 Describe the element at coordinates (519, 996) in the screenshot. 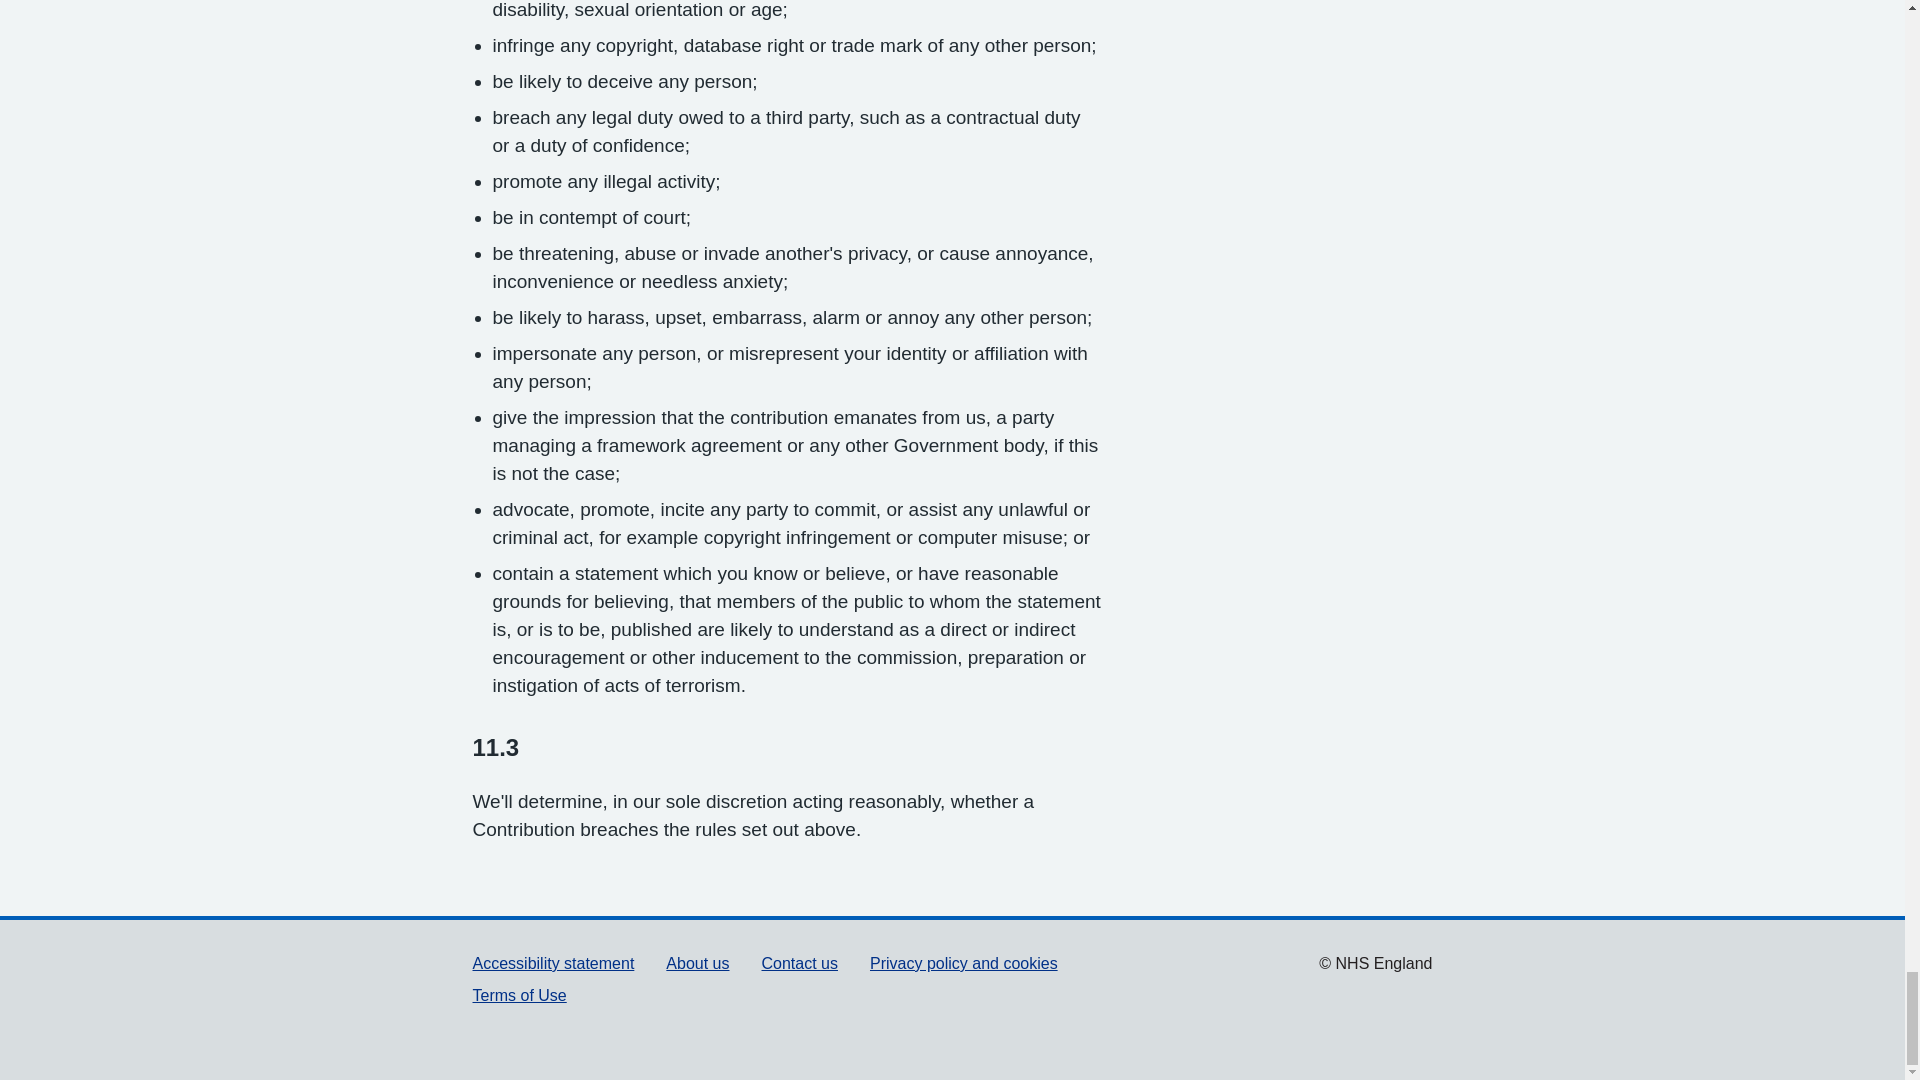

I see `Terms of Use` at that location.